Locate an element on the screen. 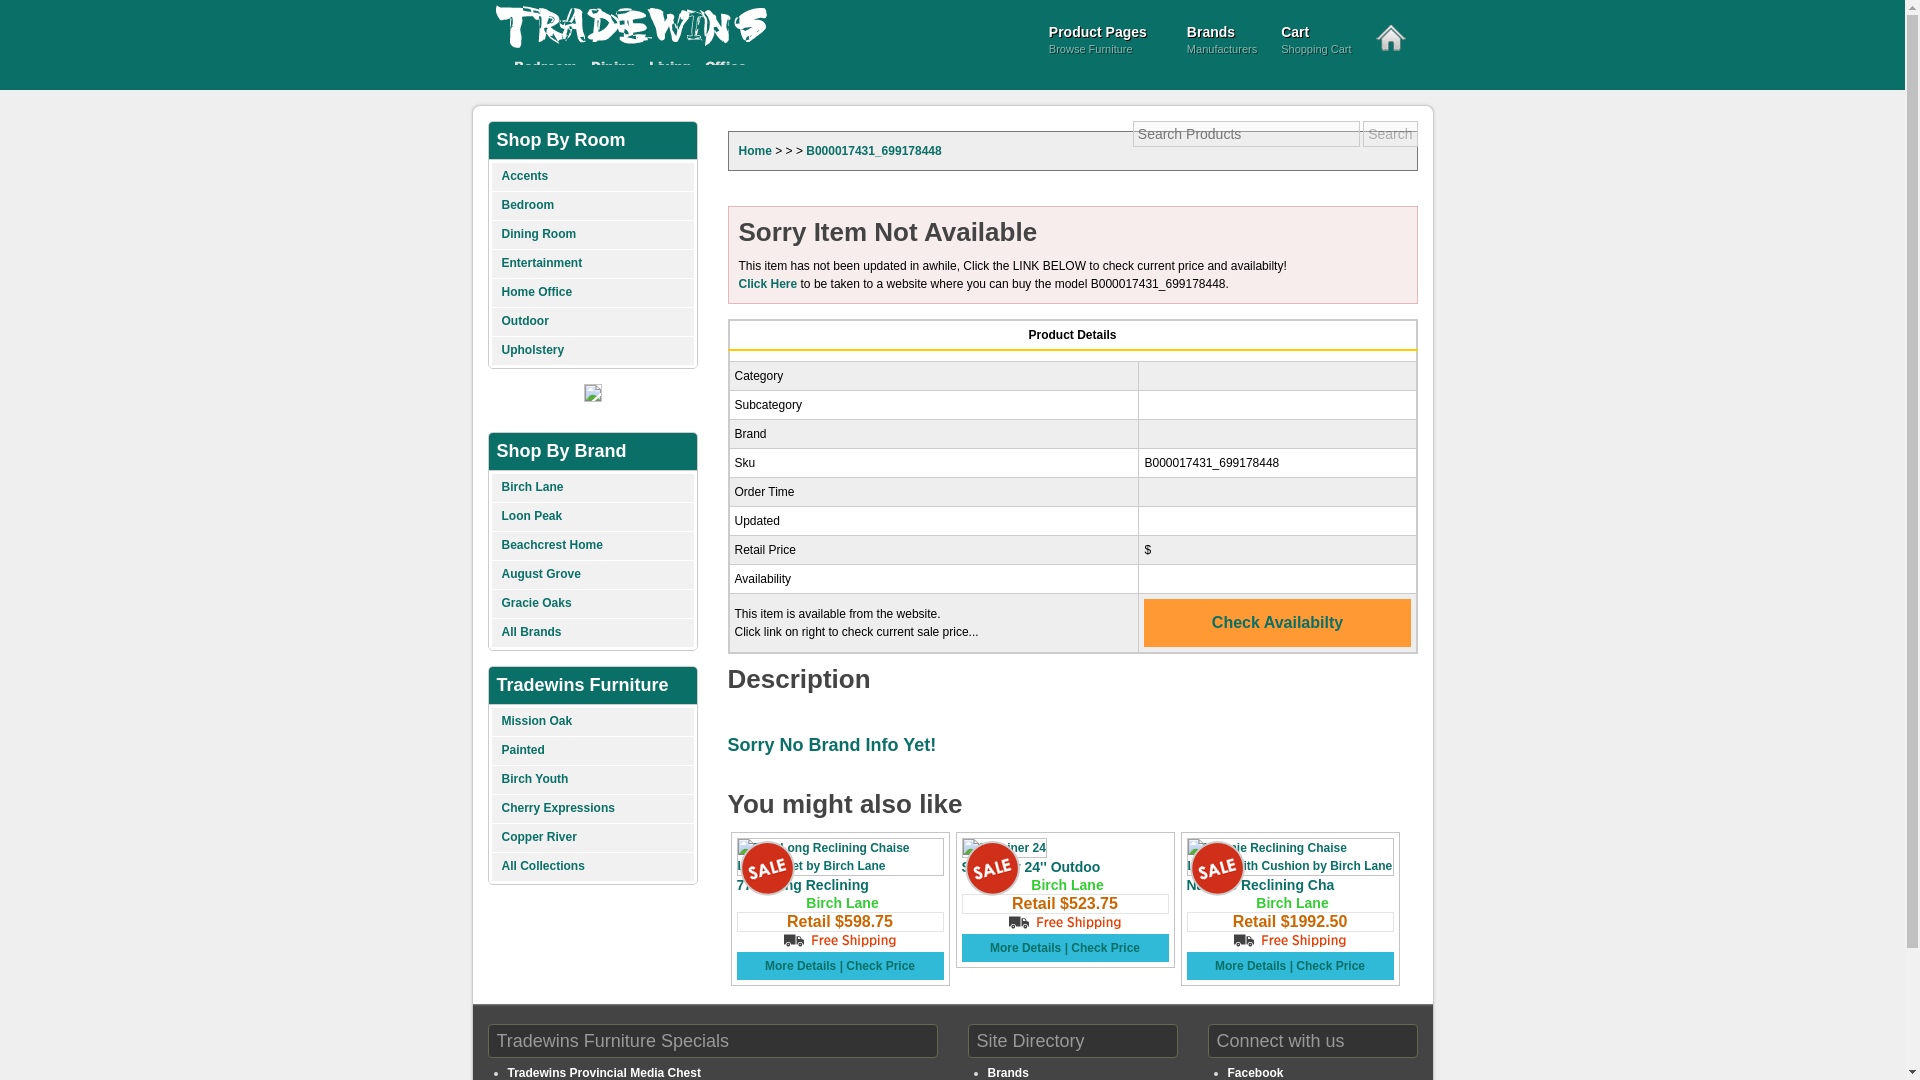 This screenshot has width=1920, height=1080. 77.5 Long Reclining Chaise Lounge Set by Birch Lane is located at coordinates (838, 856).